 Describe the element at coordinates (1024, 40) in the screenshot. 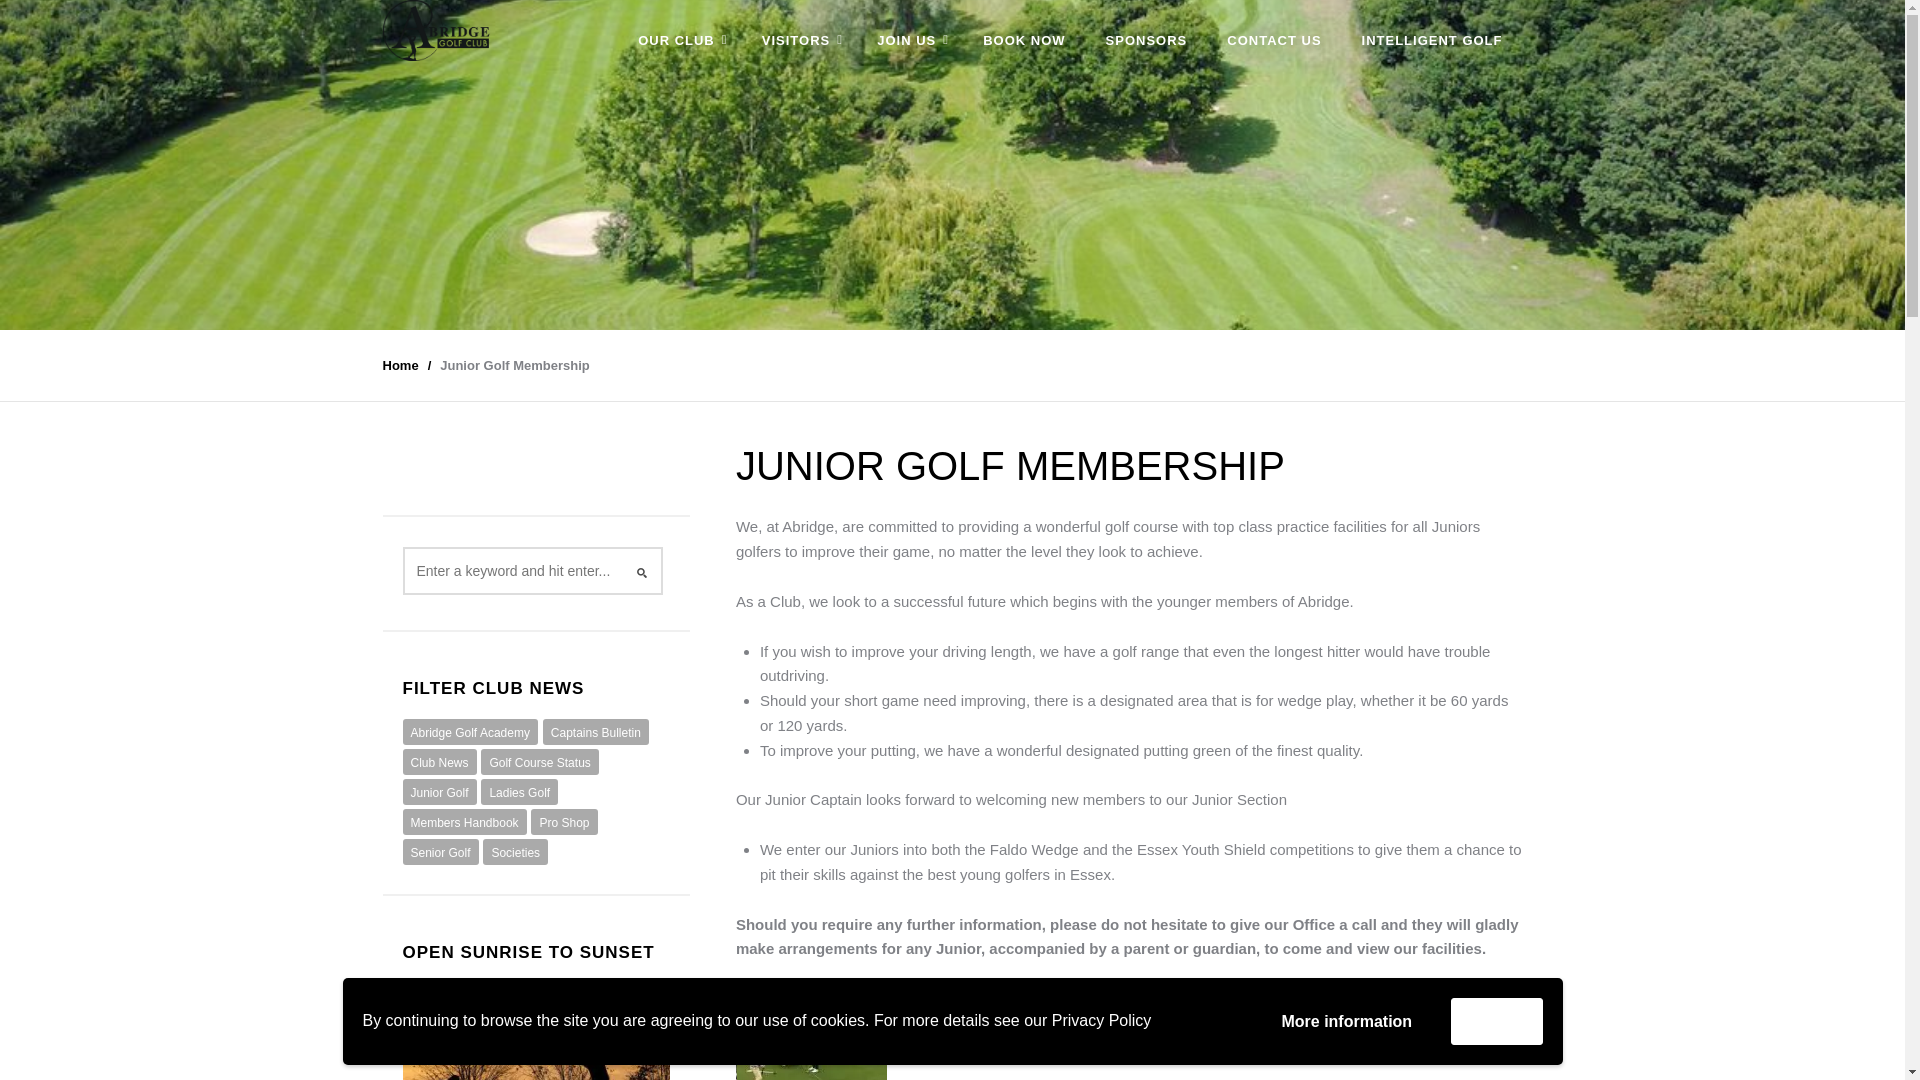

I see `BOOK NOW` at that location.